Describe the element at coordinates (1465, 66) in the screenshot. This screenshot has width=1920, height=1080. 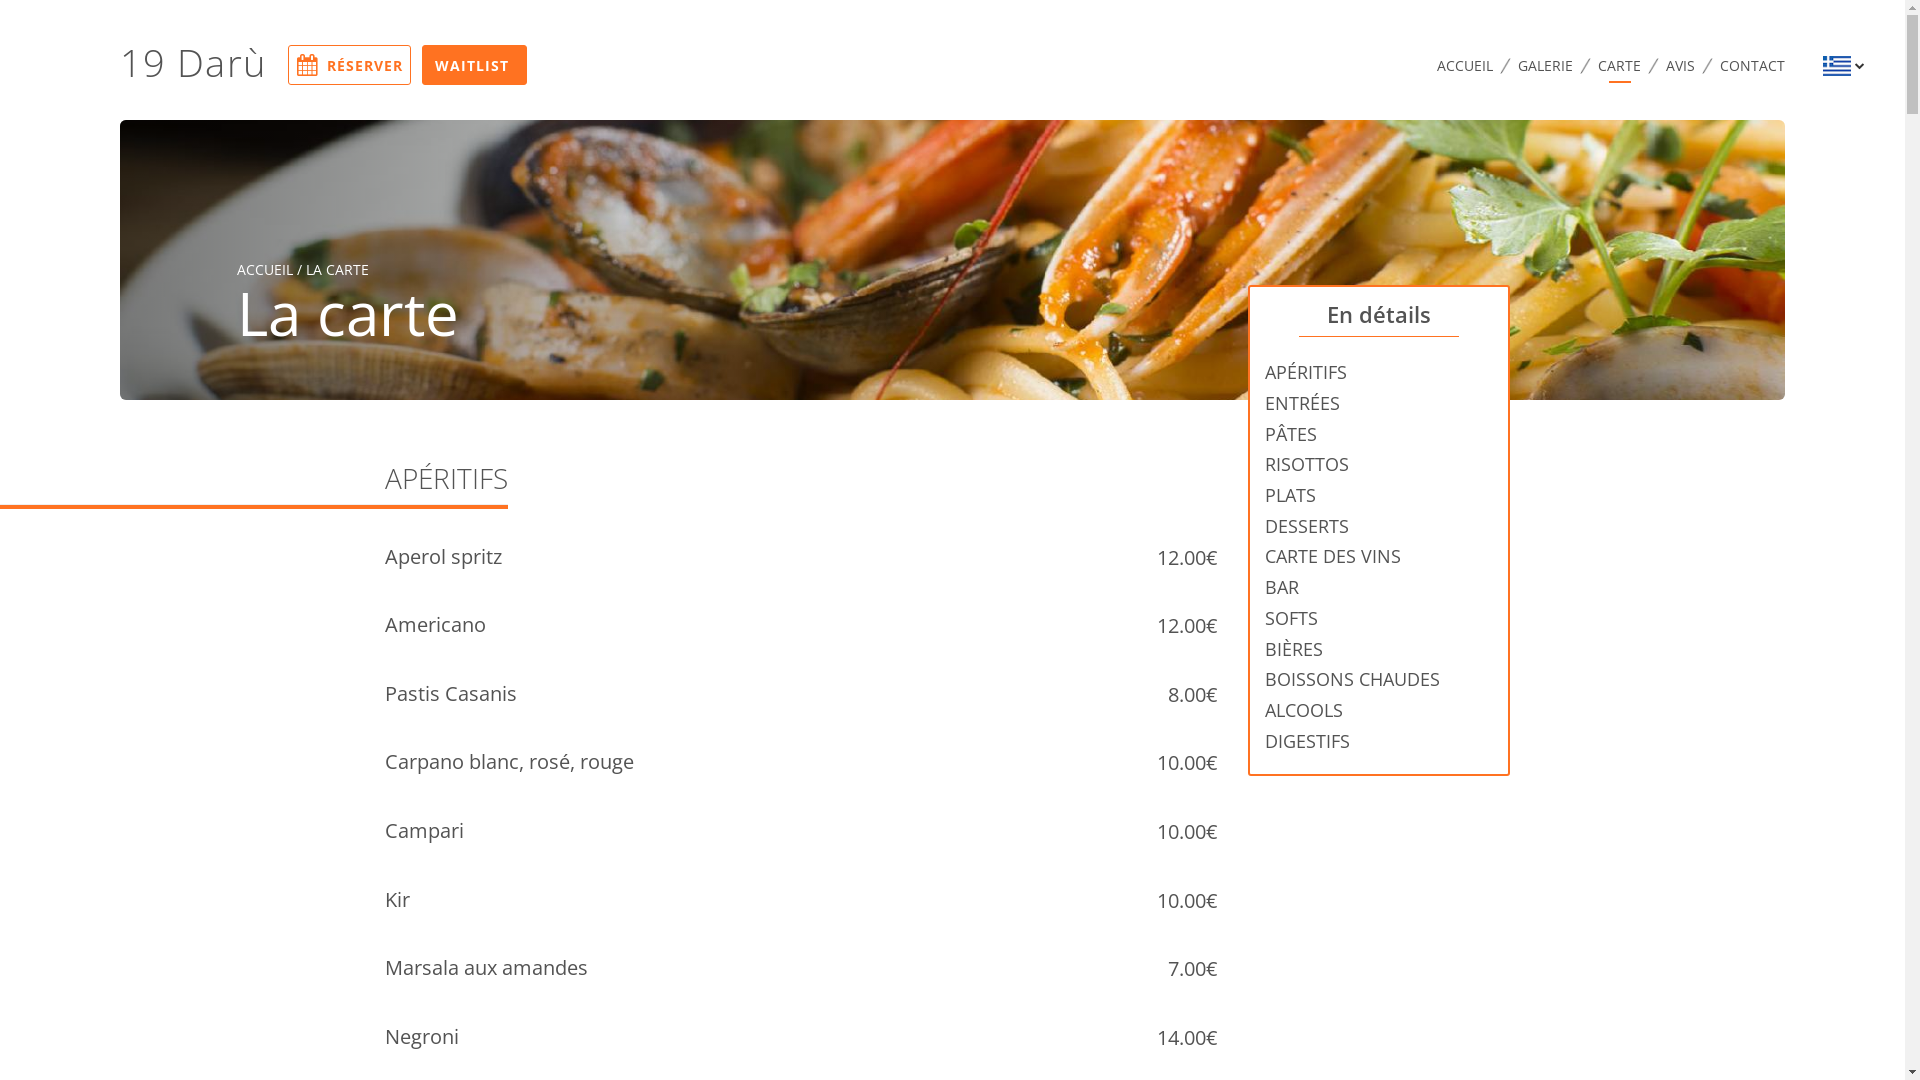
I see `ACCUEIL` at that location.